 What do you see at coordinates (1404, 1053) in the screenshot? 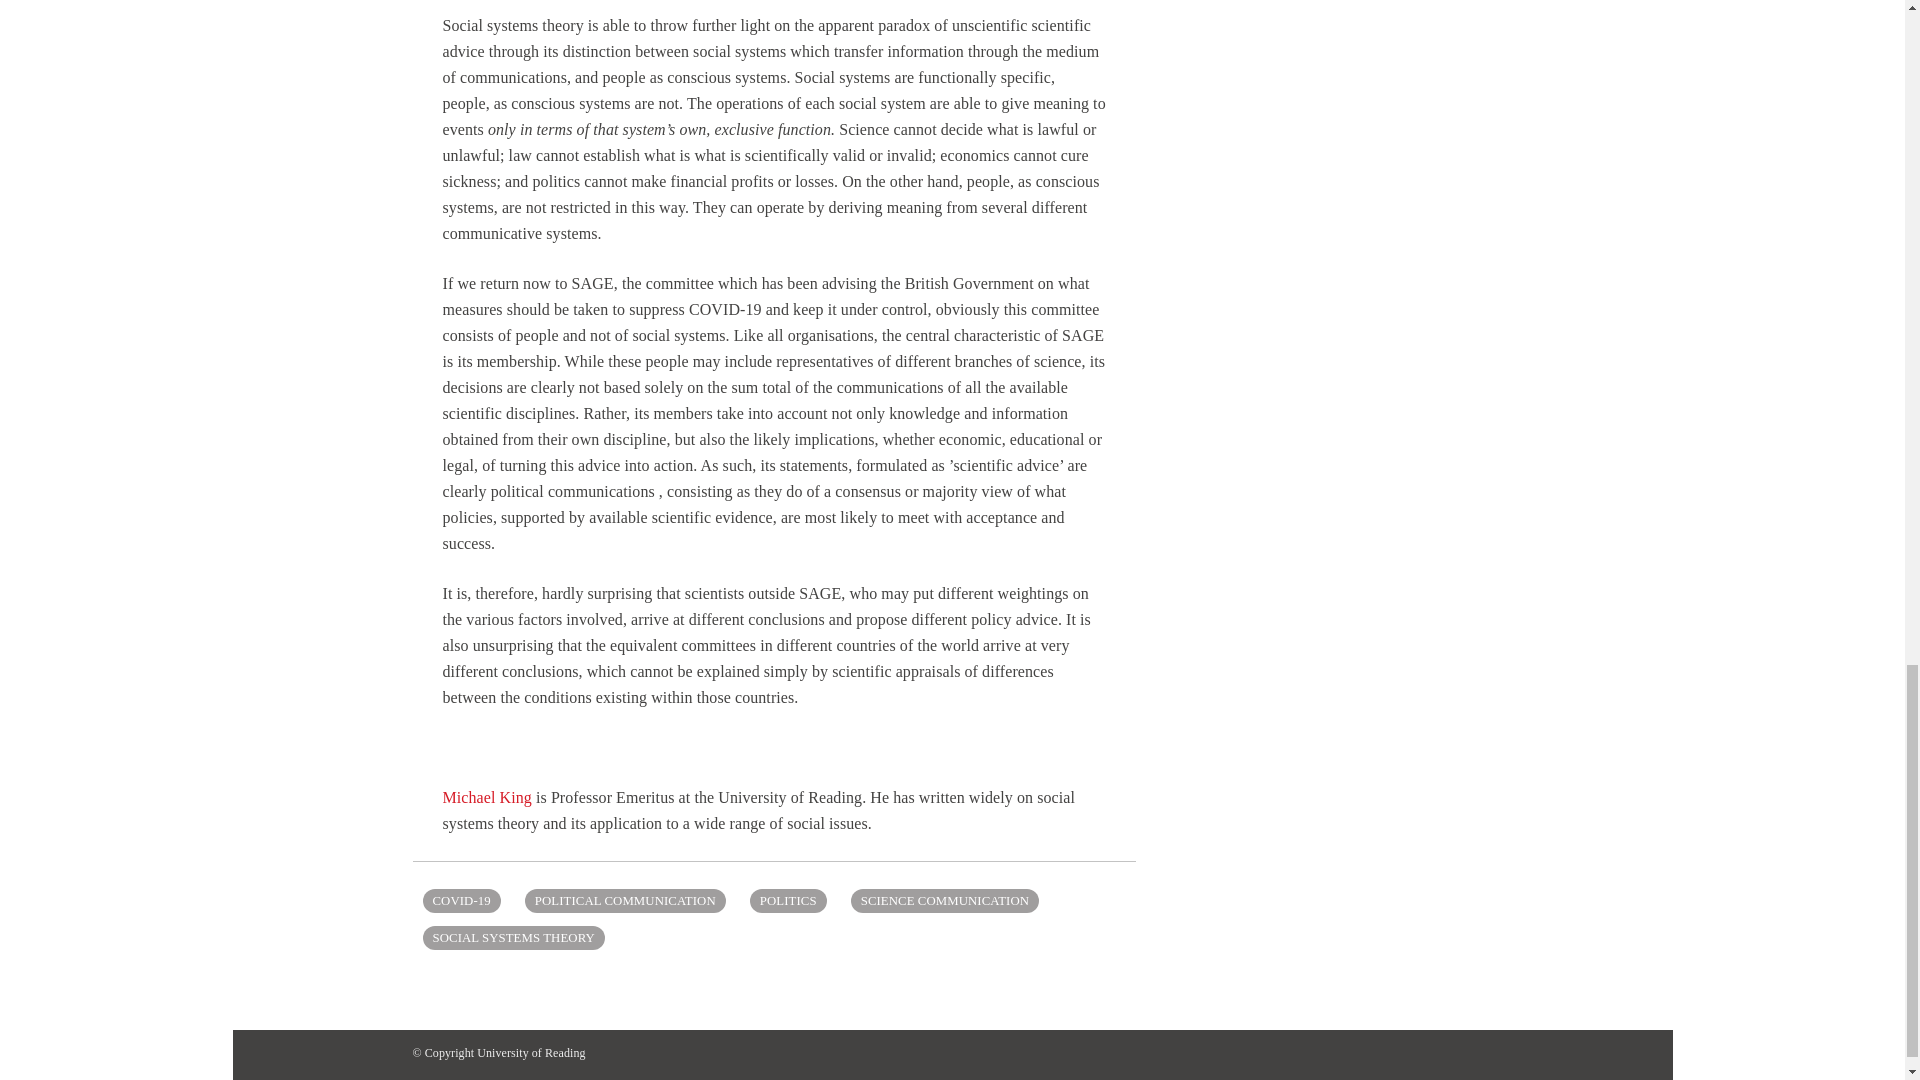
I see `YouTube` at bounding box center [1404, 1053].